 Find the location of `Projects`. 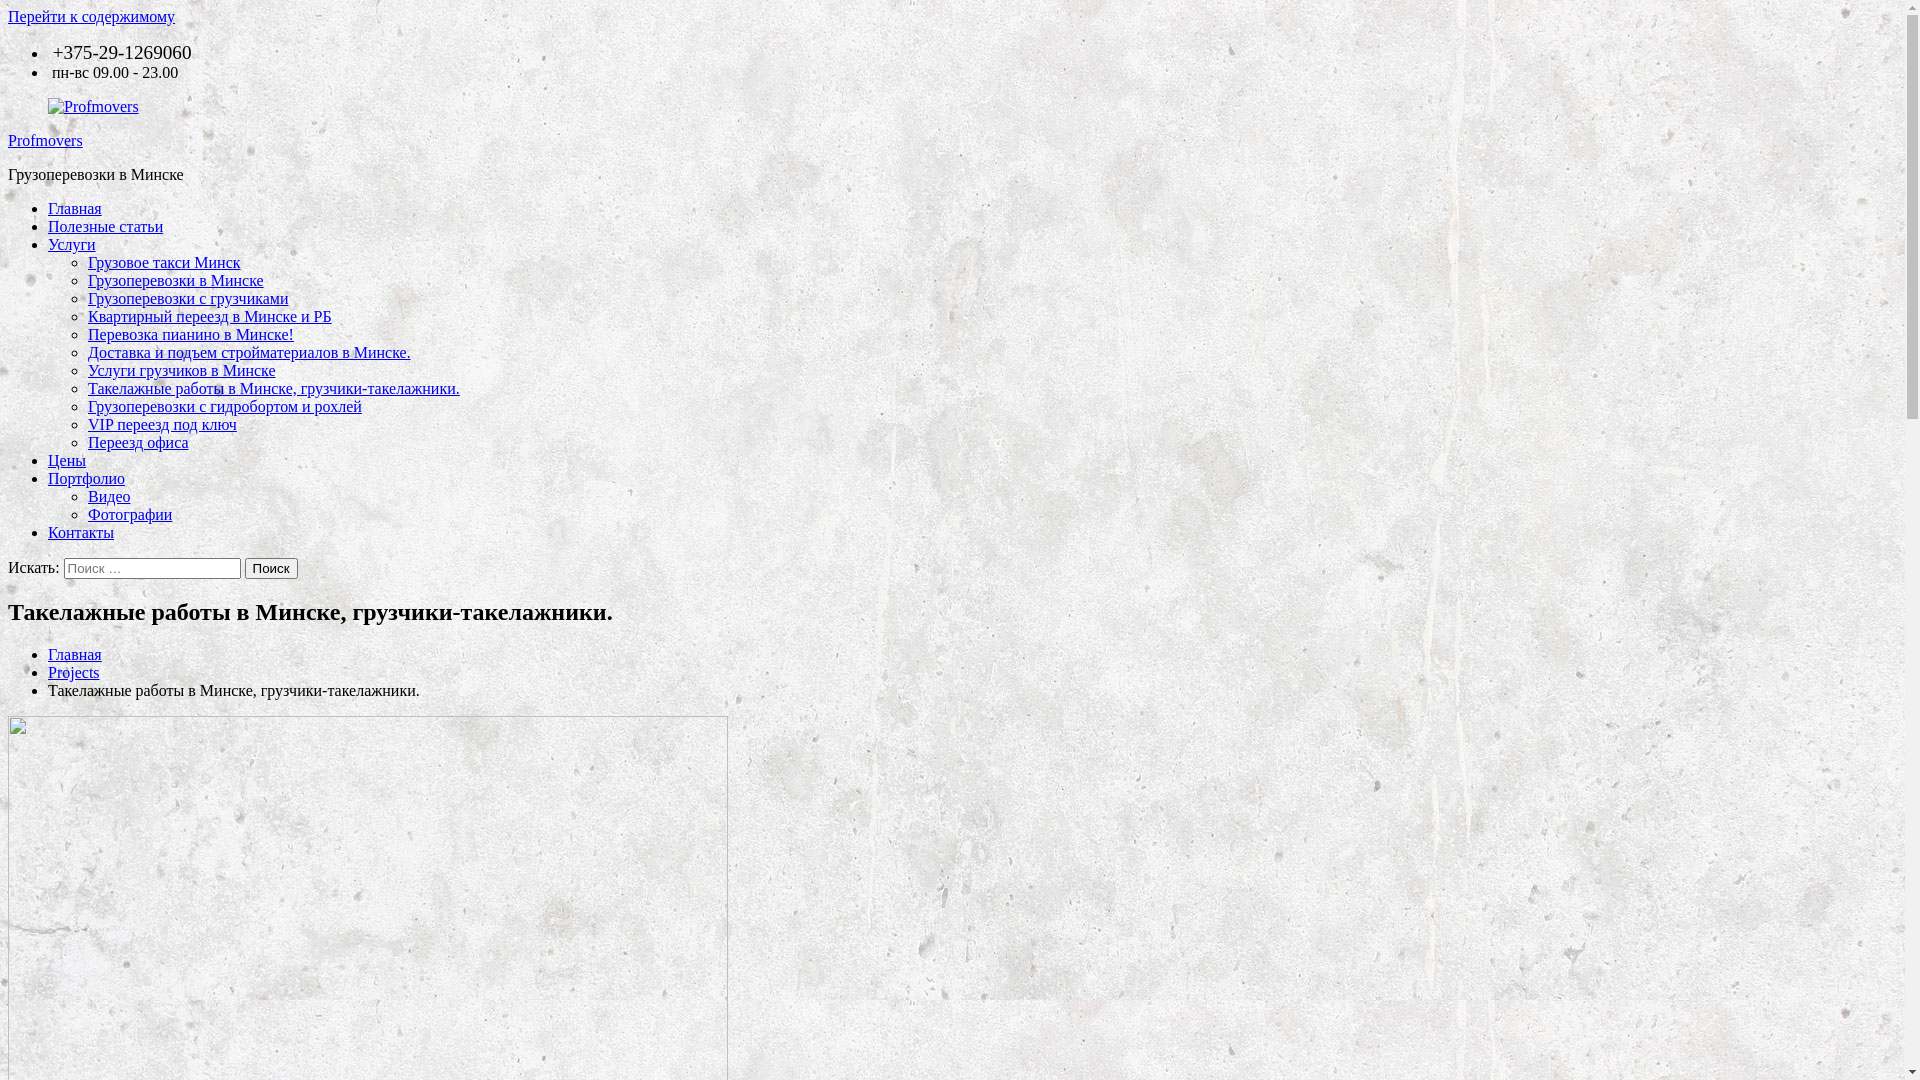

Projects is located at coordinates (74, 672).